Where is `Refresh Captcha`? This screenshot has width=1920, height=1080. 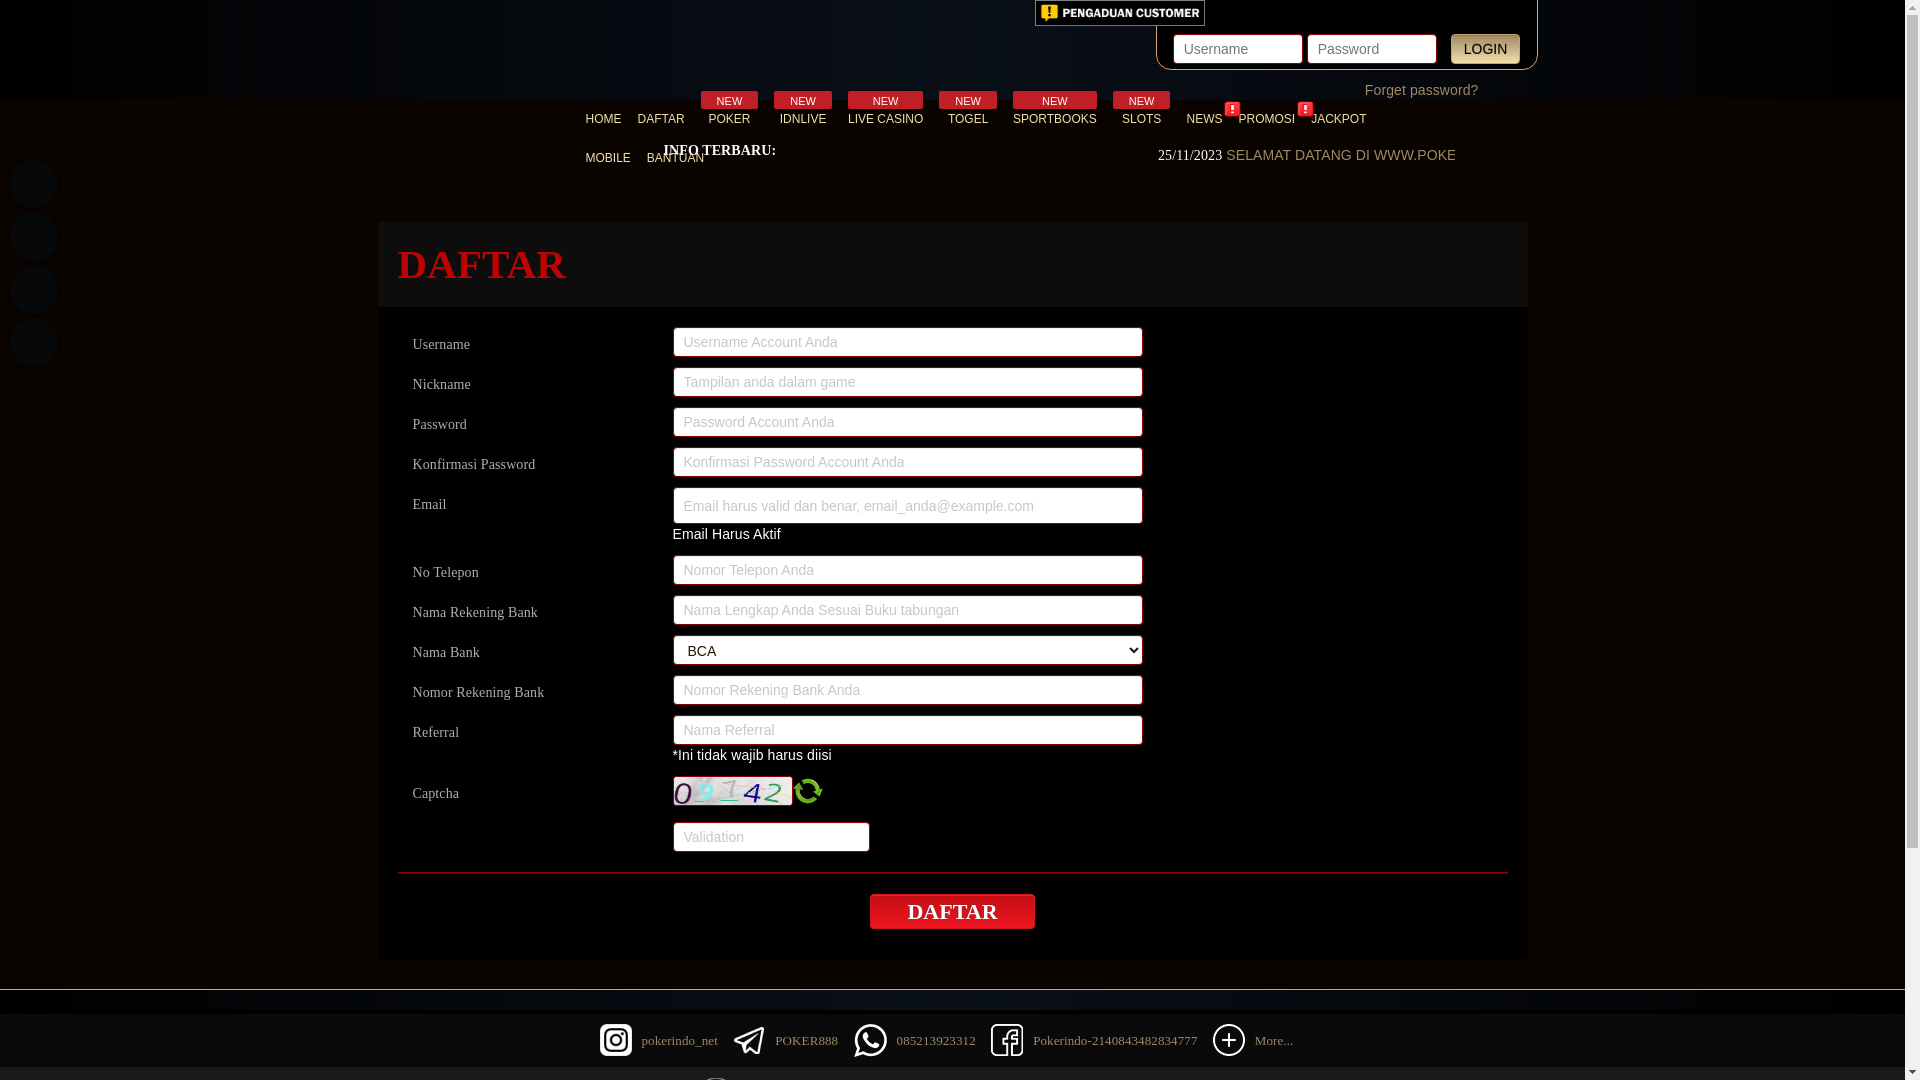 Refresh Captcha is located at coordinates (807, 791).